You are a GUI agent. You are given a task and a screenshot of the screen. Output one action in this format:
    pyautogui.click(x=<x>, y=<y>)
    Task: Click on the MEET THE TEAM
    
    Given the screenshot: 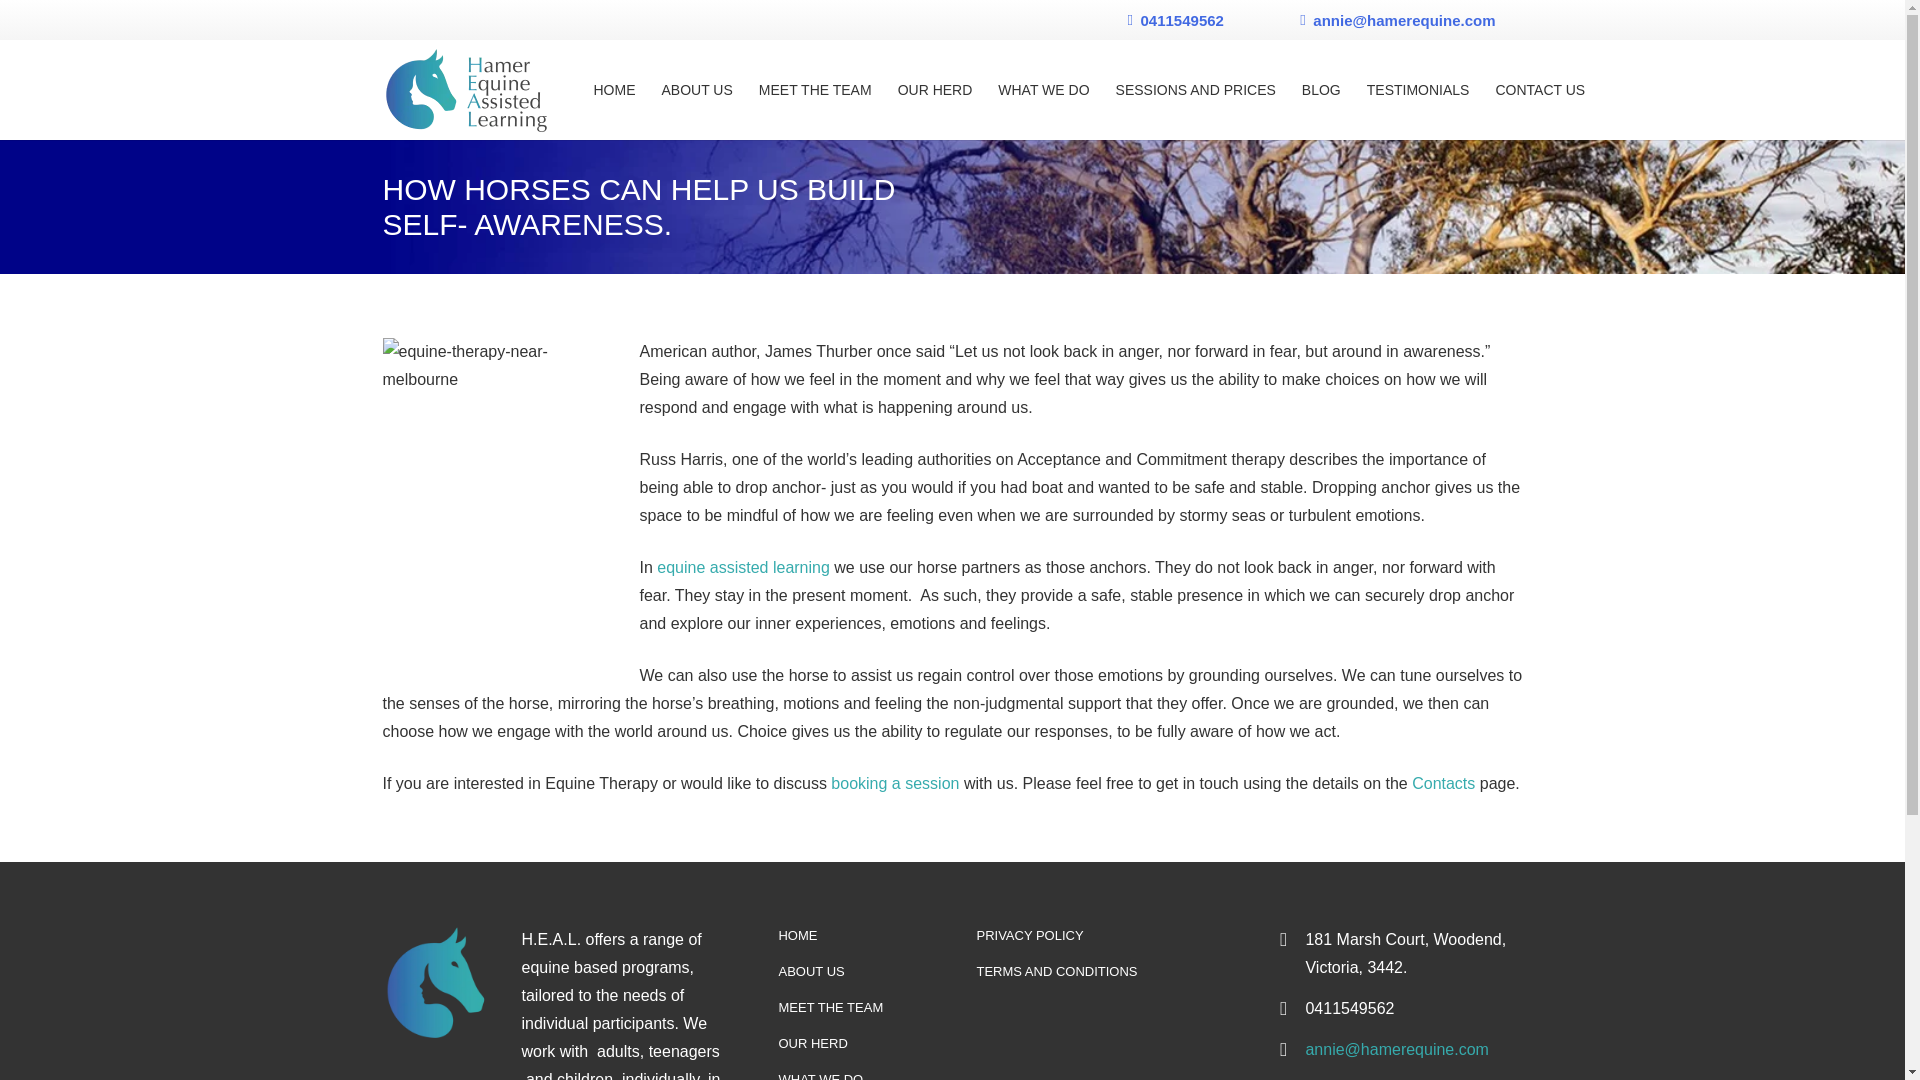 What is the action you would take?
    pyautogui.click(x=816, y=90)
    